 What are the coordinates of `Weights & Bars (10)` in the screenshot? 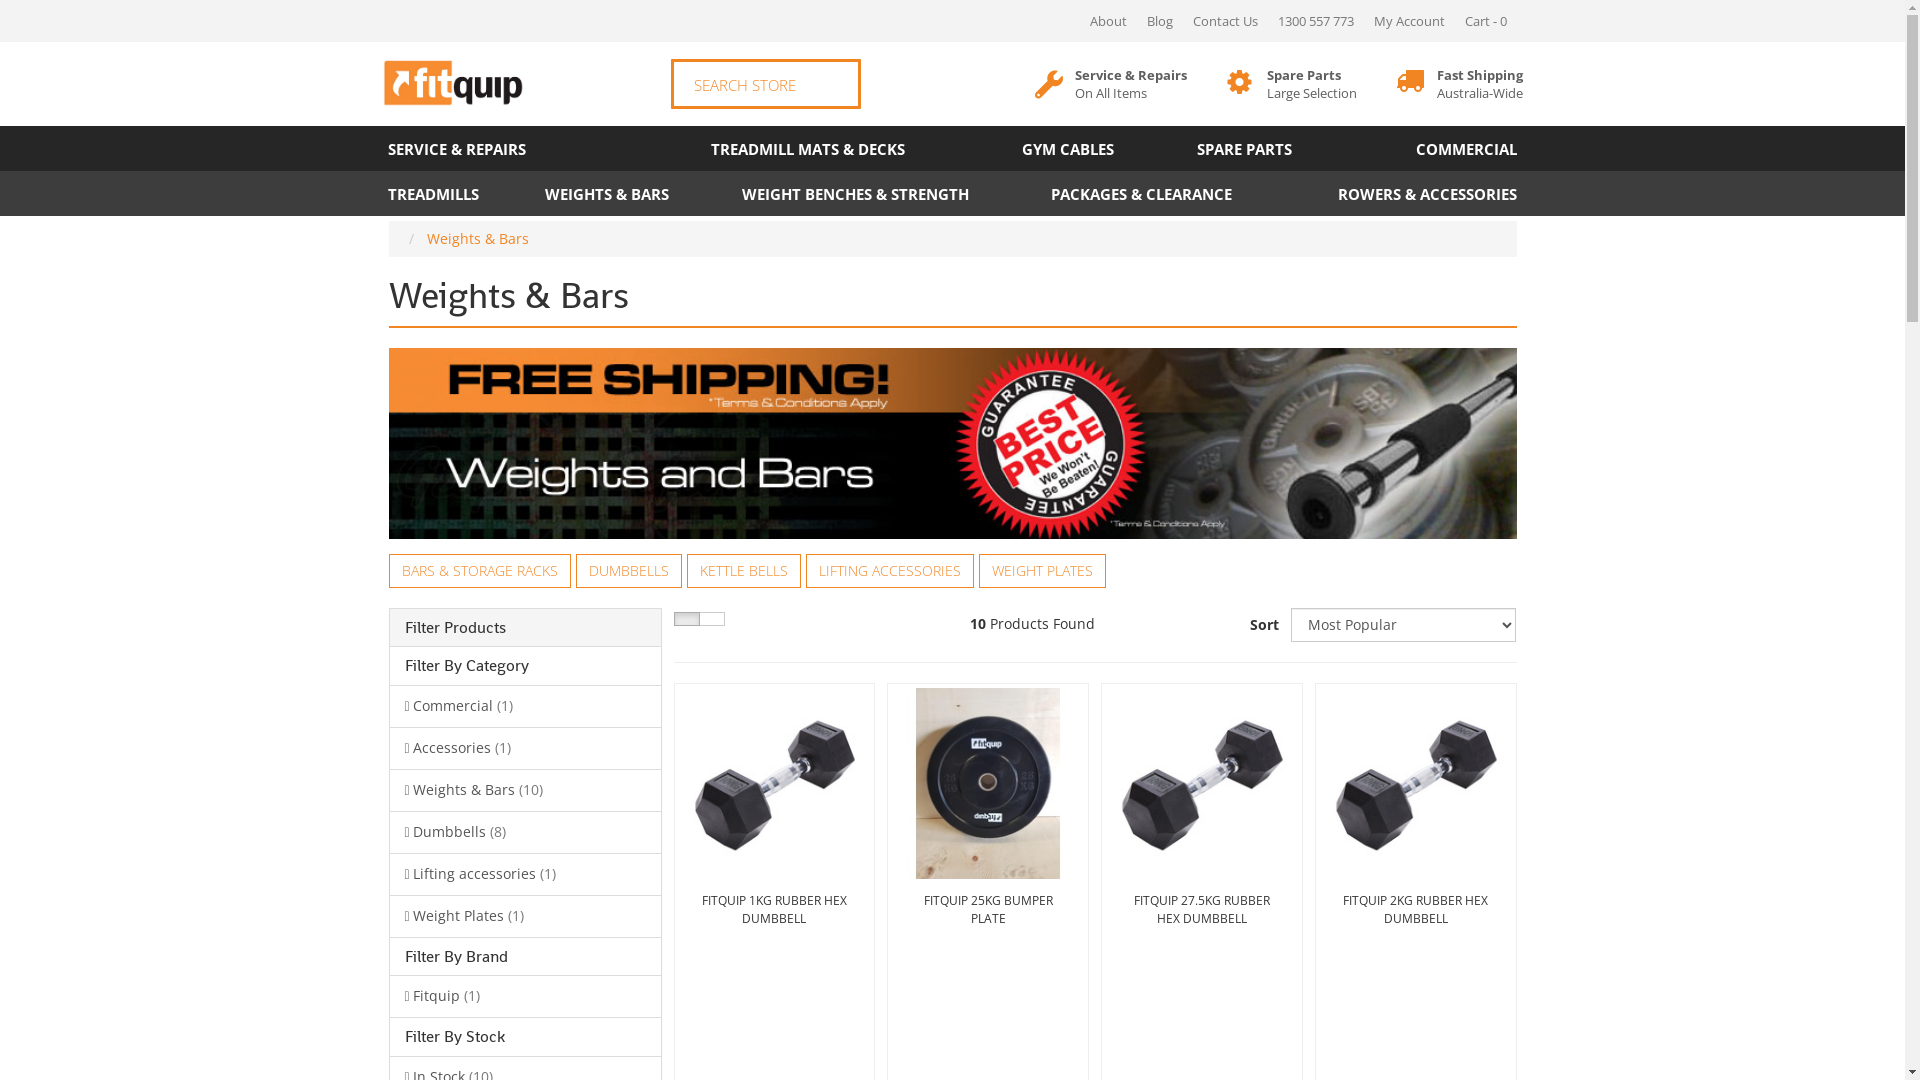 It's located at (526, 790).